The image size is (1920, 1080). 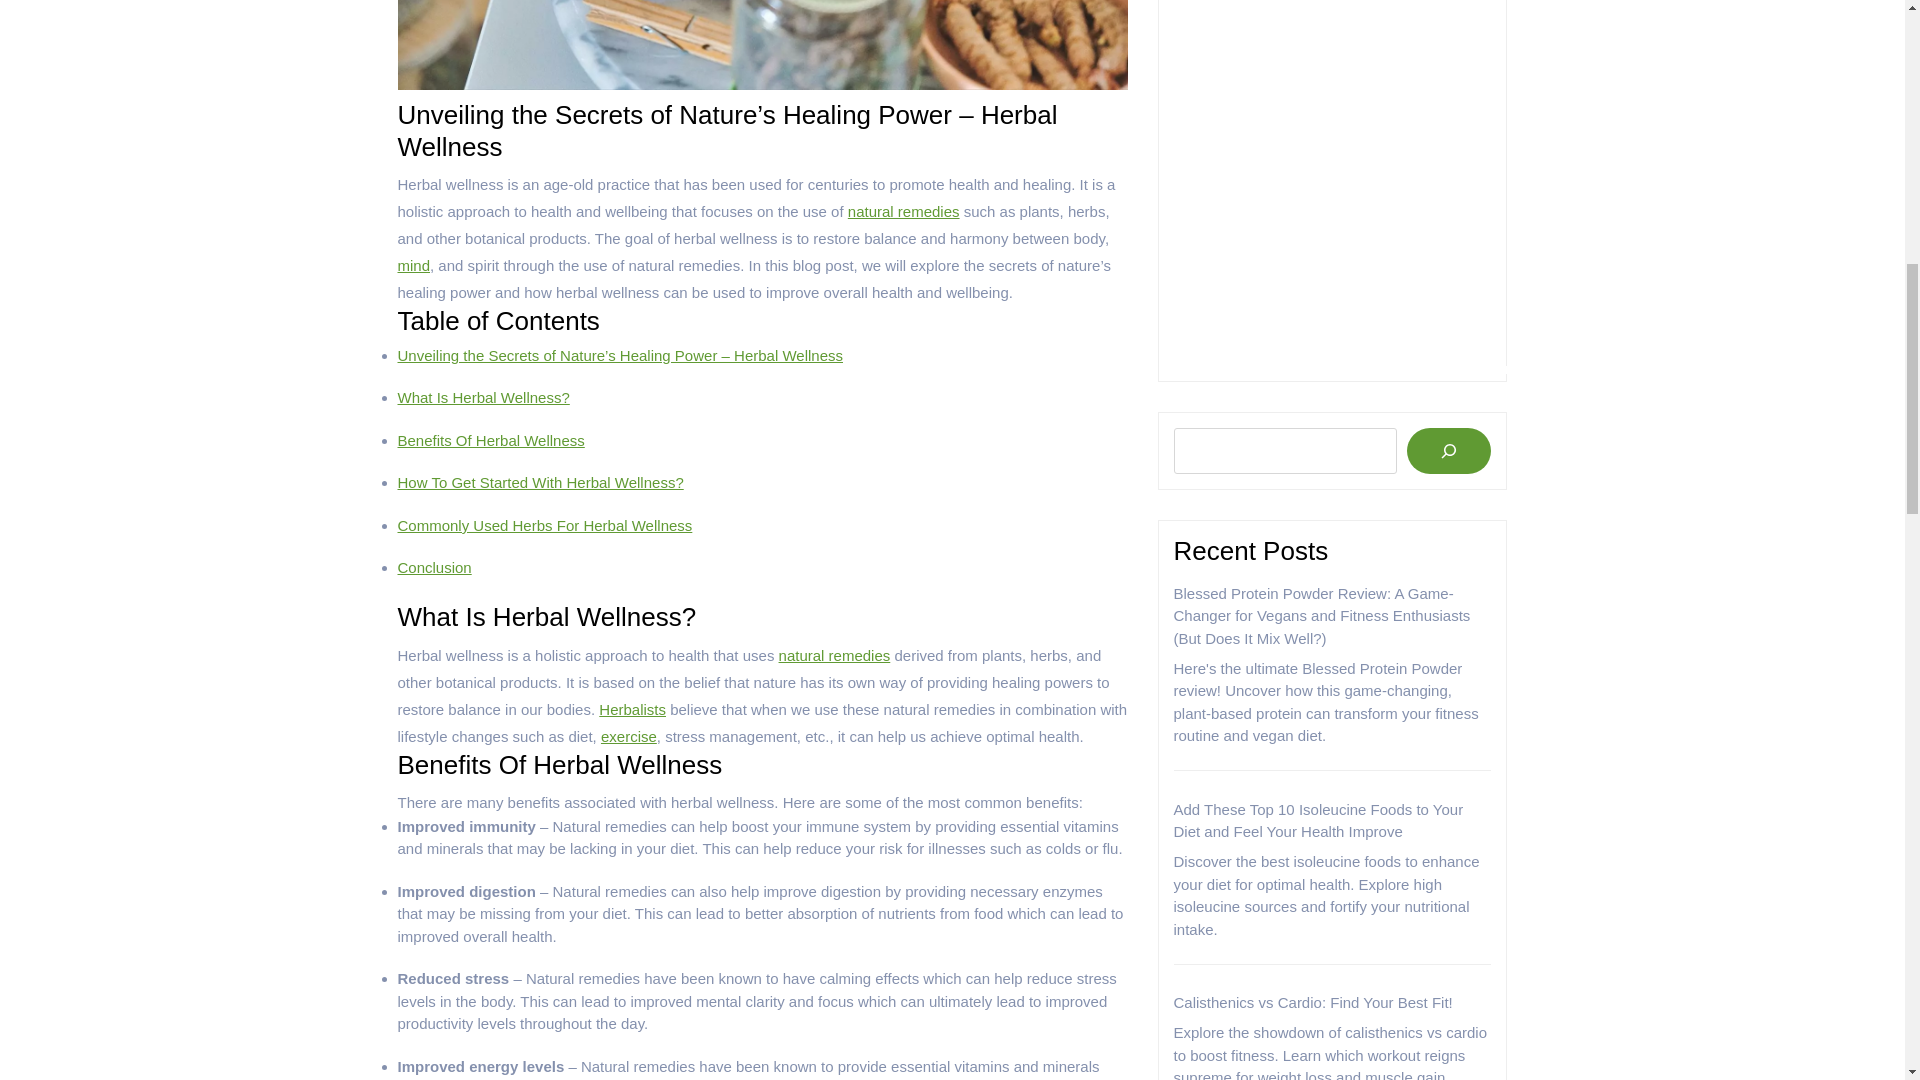 I want to click on Benefits Of Herbal Wellness, so click(x=491, y=440).